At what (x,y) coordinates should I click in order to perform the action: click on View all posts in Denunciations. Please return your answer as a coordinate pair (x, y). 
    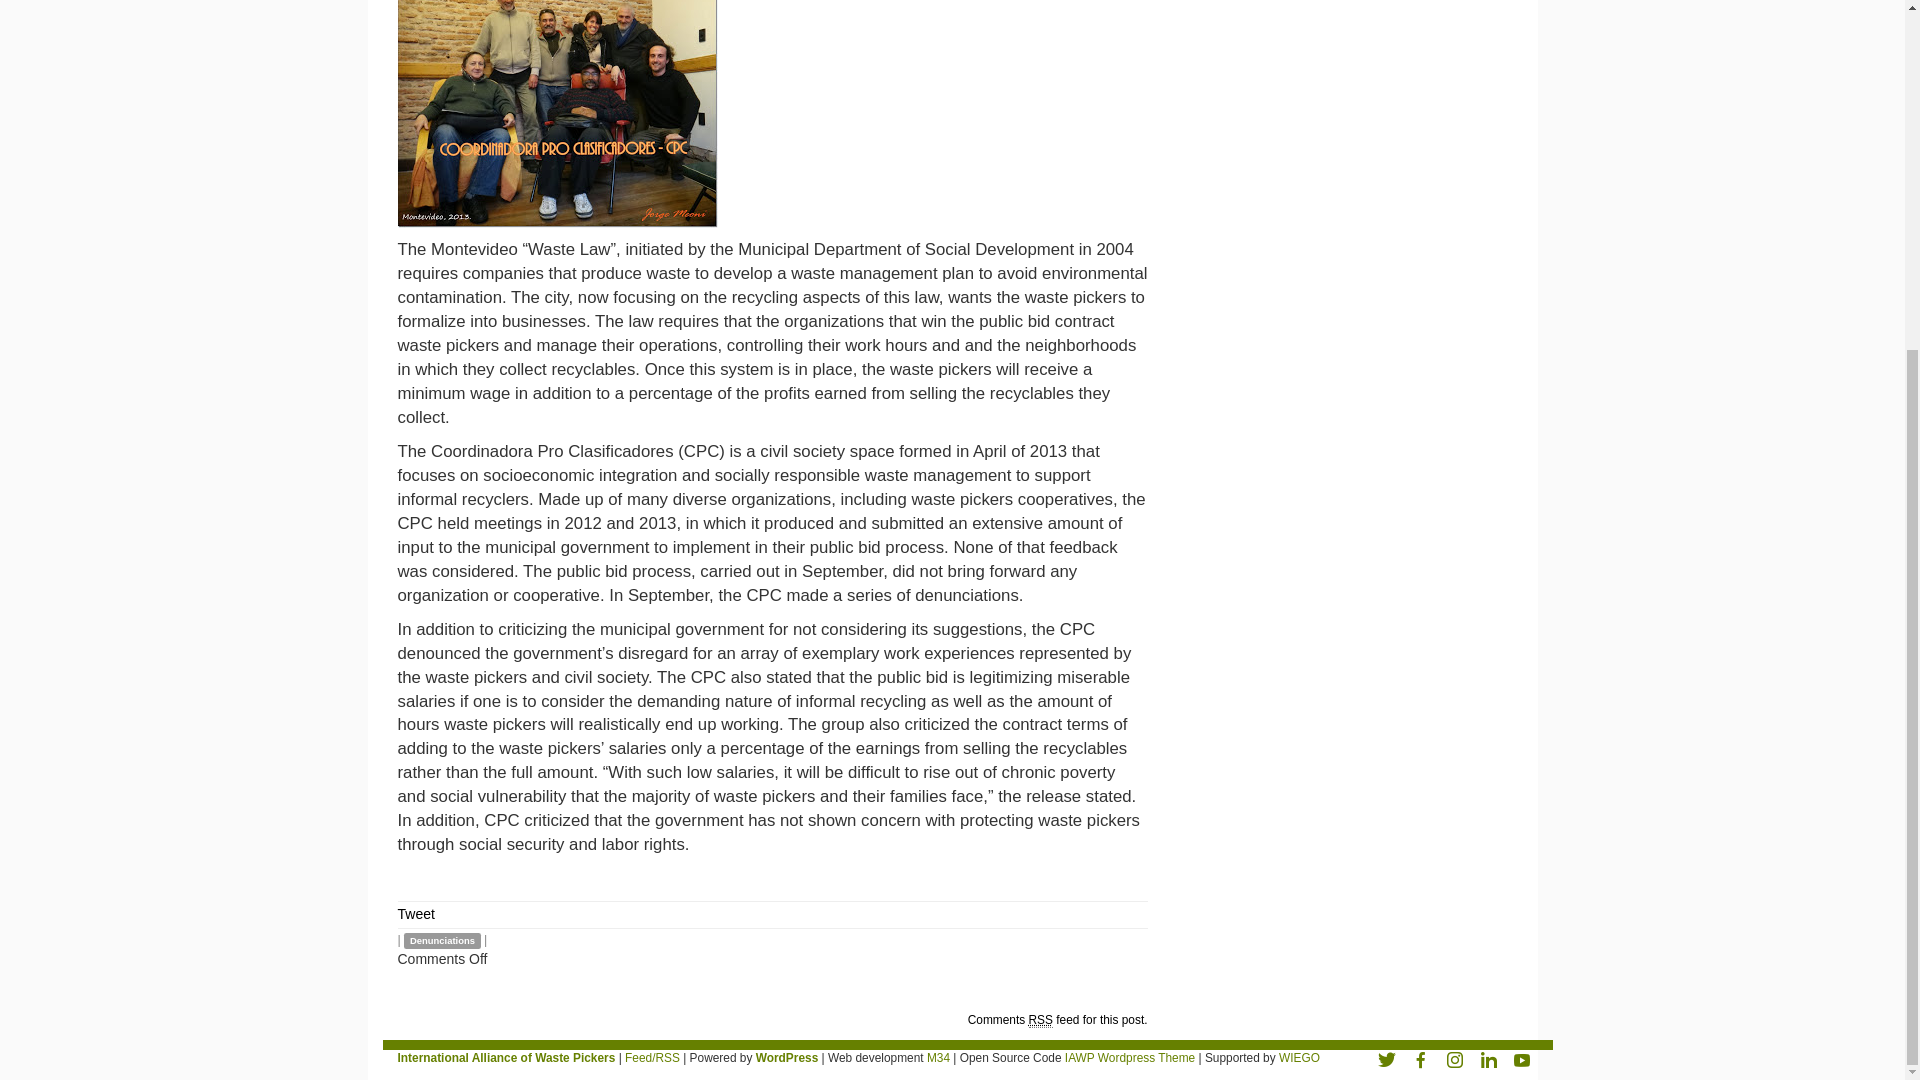
    Looking at the image, I should click on (442, 941).